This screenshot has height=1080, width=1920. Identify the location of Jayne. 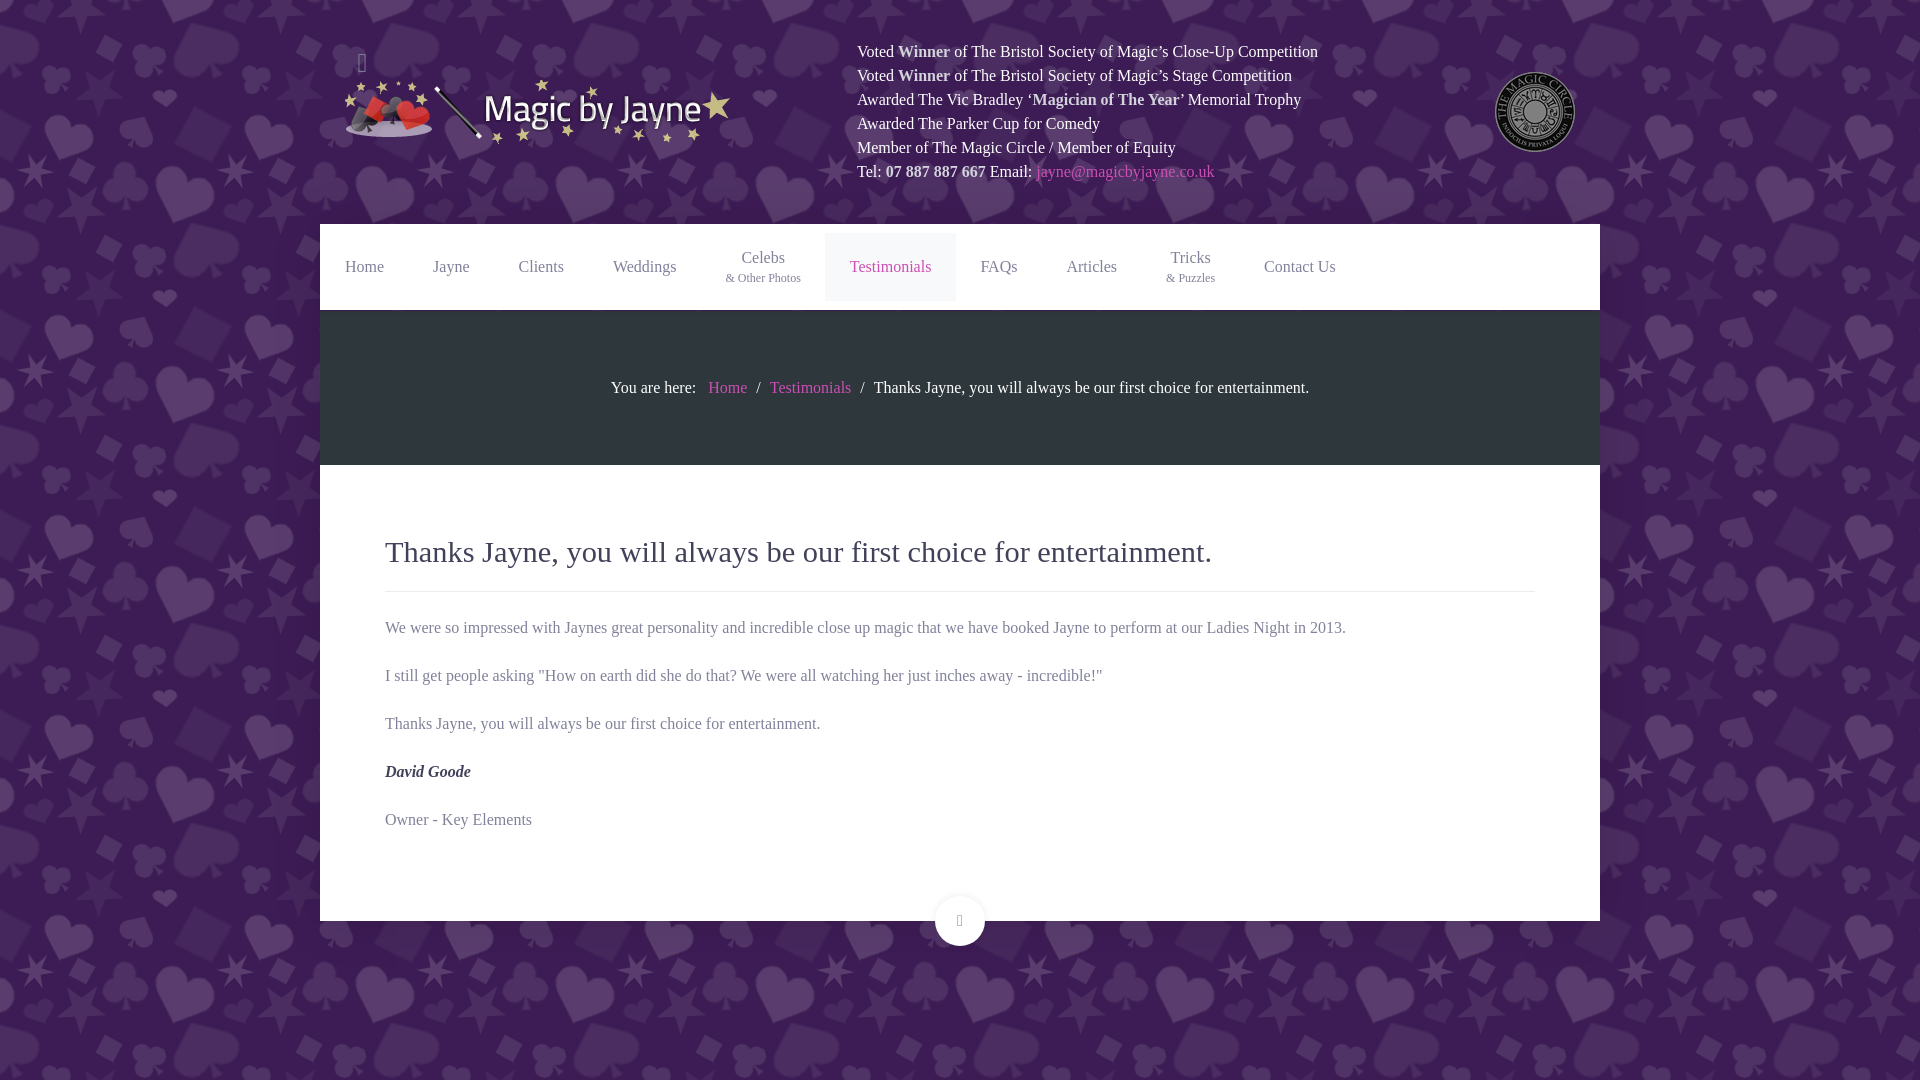
(450, 267).